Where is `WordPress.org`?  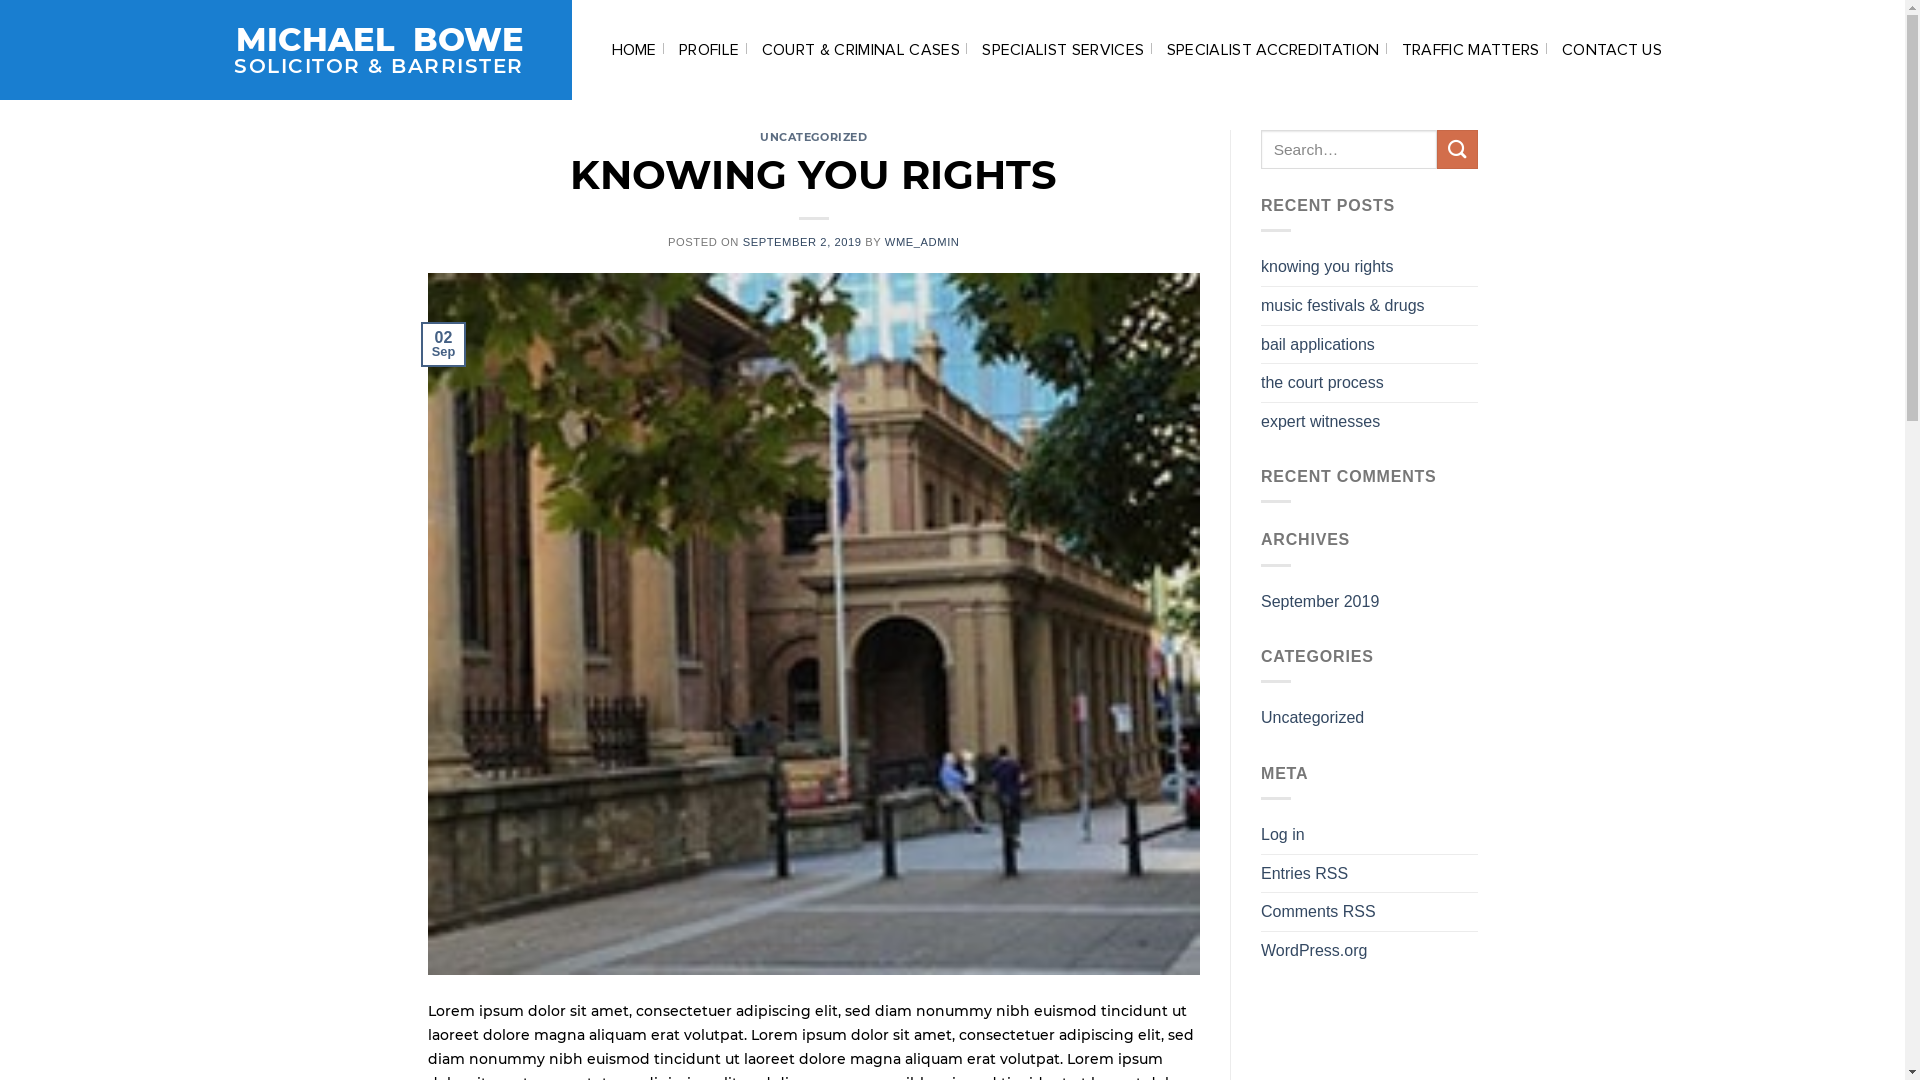
WordPress.org is located at coordinates (1314, 951).